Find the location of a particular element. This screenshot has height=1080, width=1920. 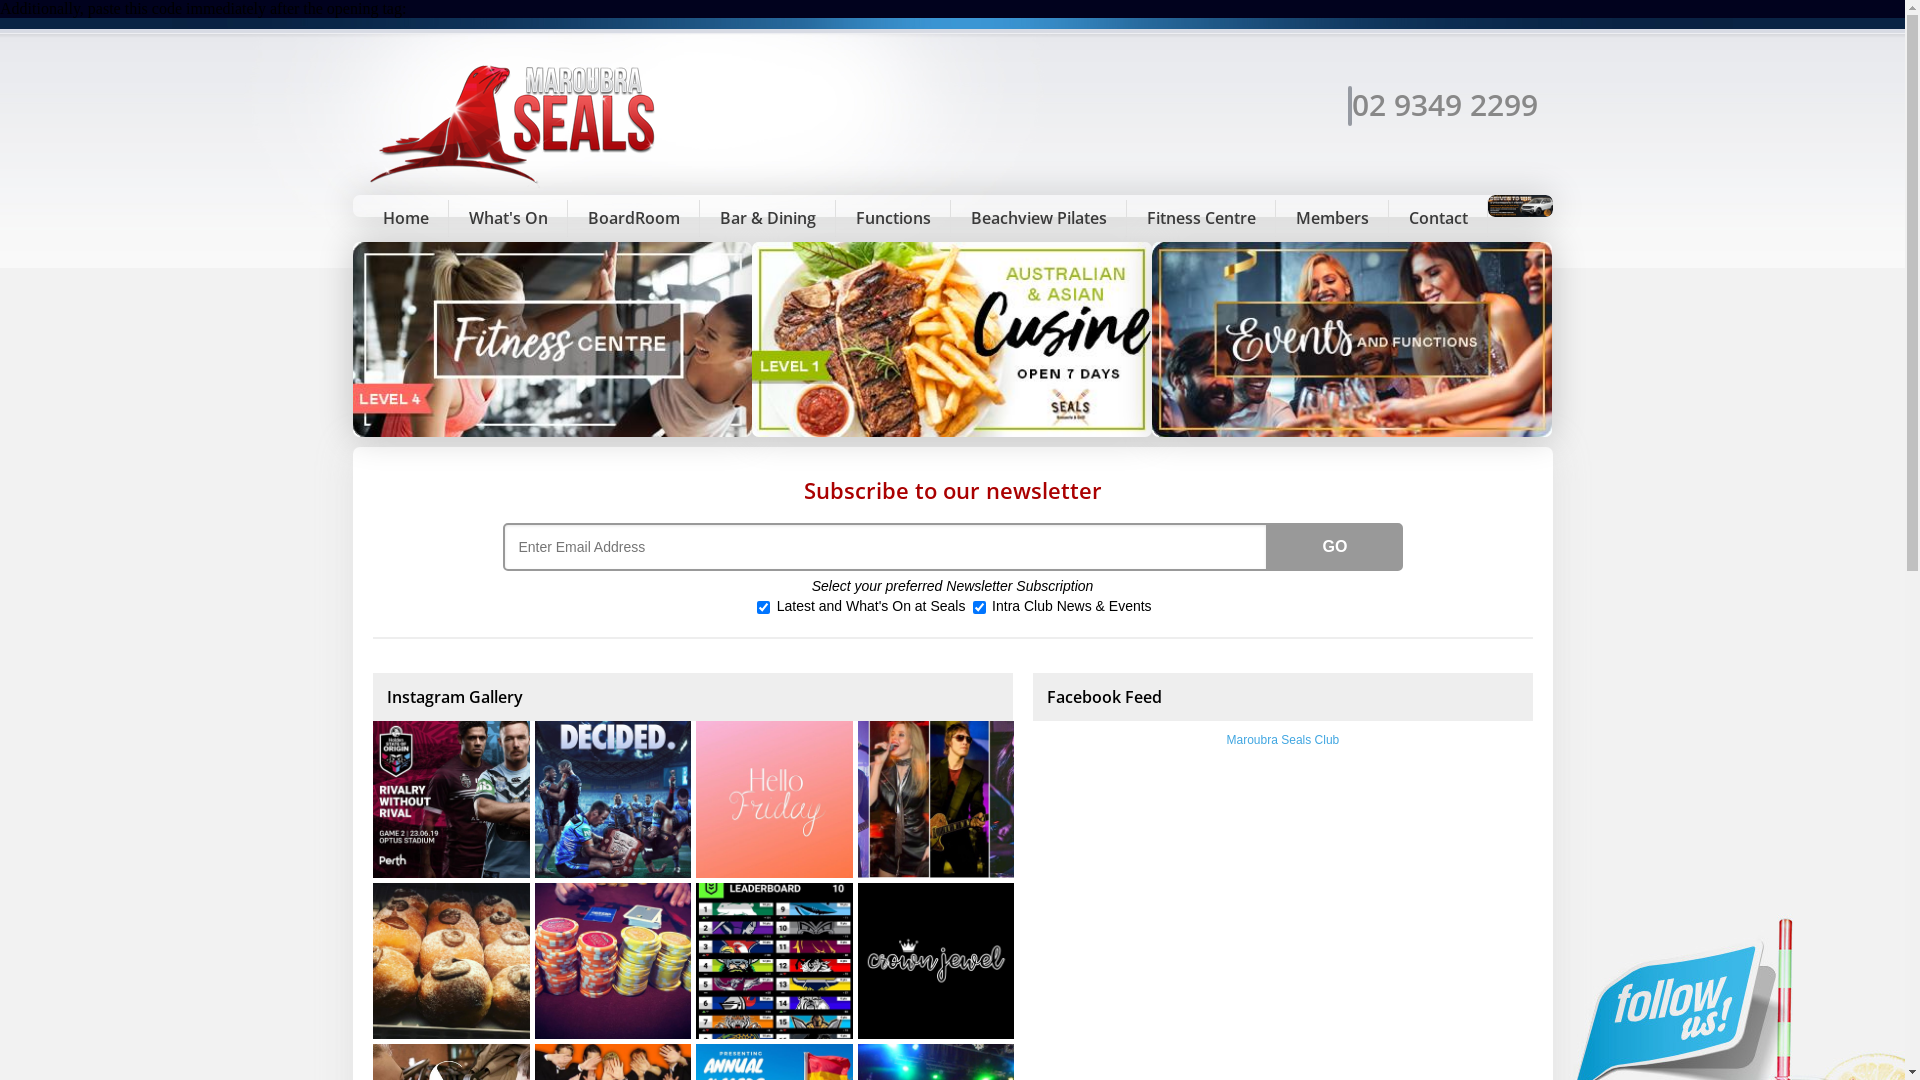

Maroubra Seals Club Ltd is located at coordinates (516, 186).